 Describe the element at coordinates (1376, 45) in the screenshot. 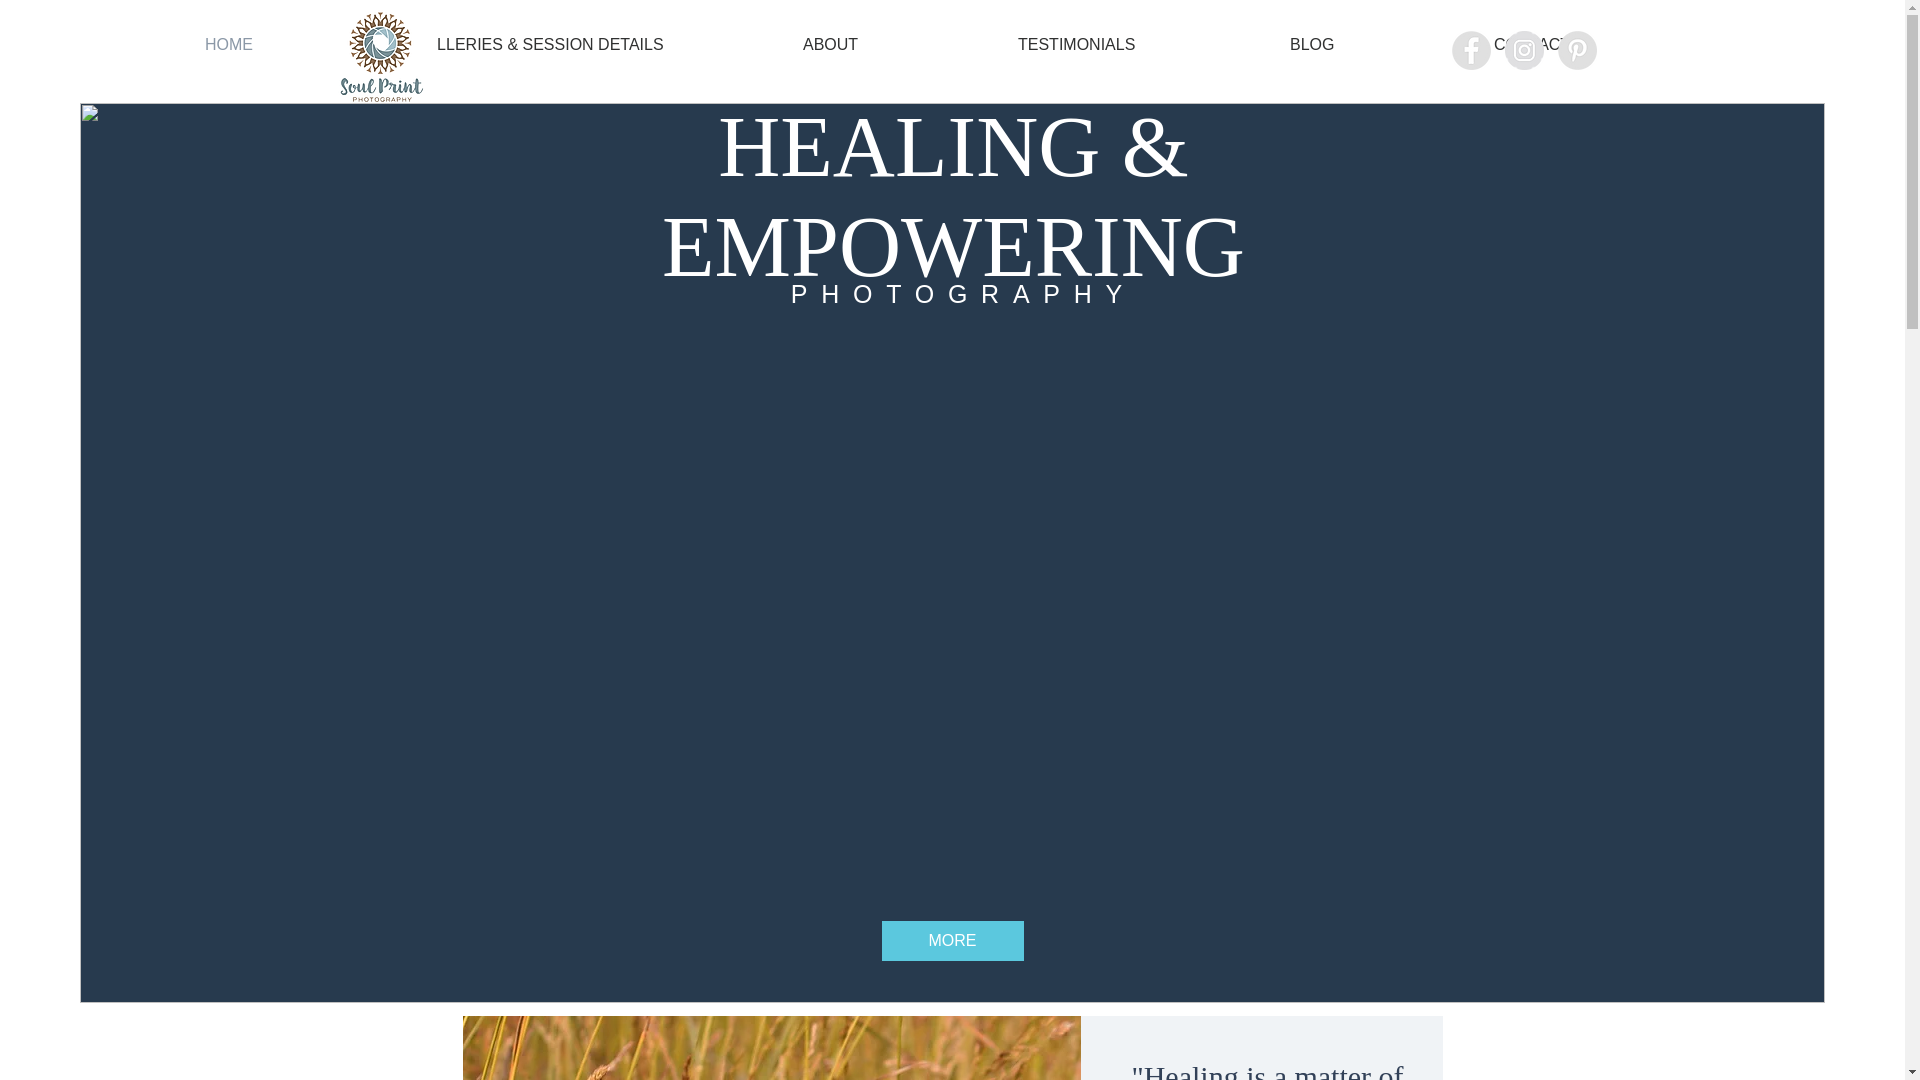

I see `BLOG` at that location.